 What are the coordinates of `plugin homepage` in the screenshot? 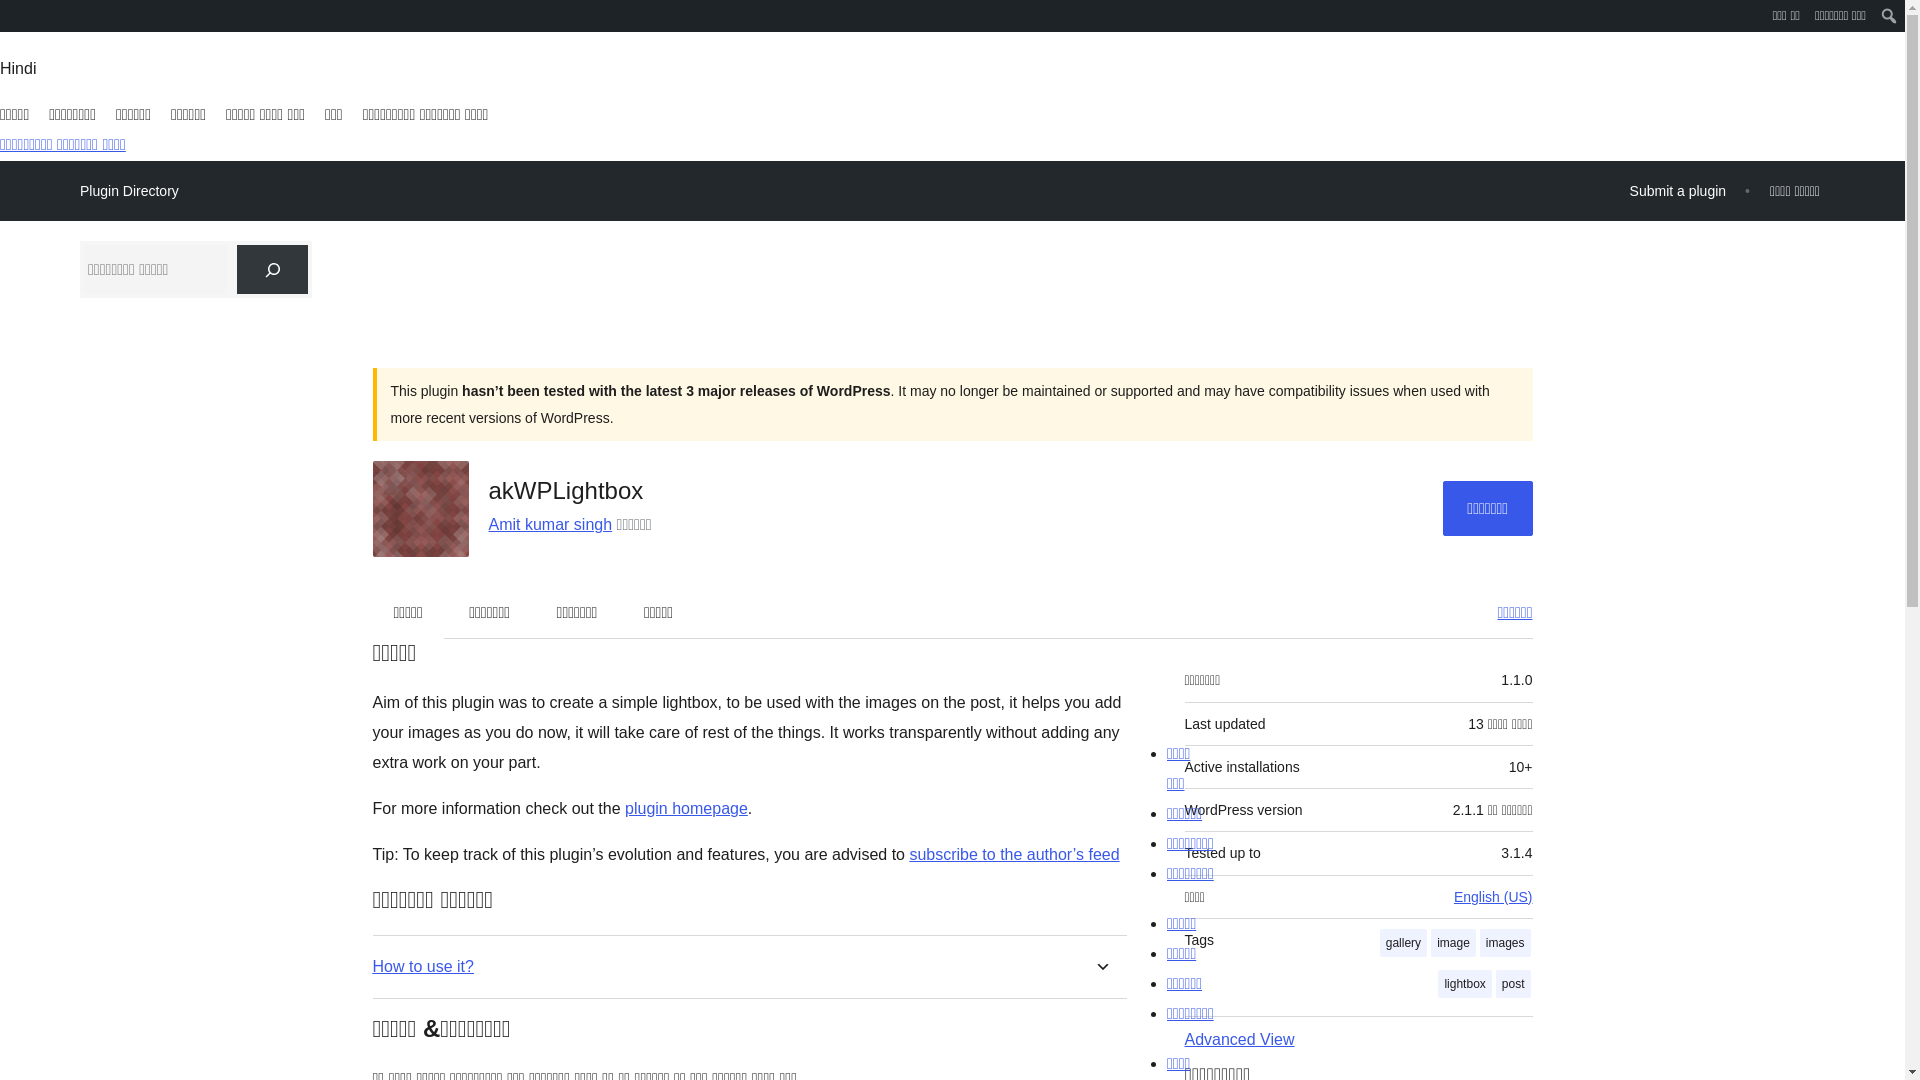 It's located at (686, 808).